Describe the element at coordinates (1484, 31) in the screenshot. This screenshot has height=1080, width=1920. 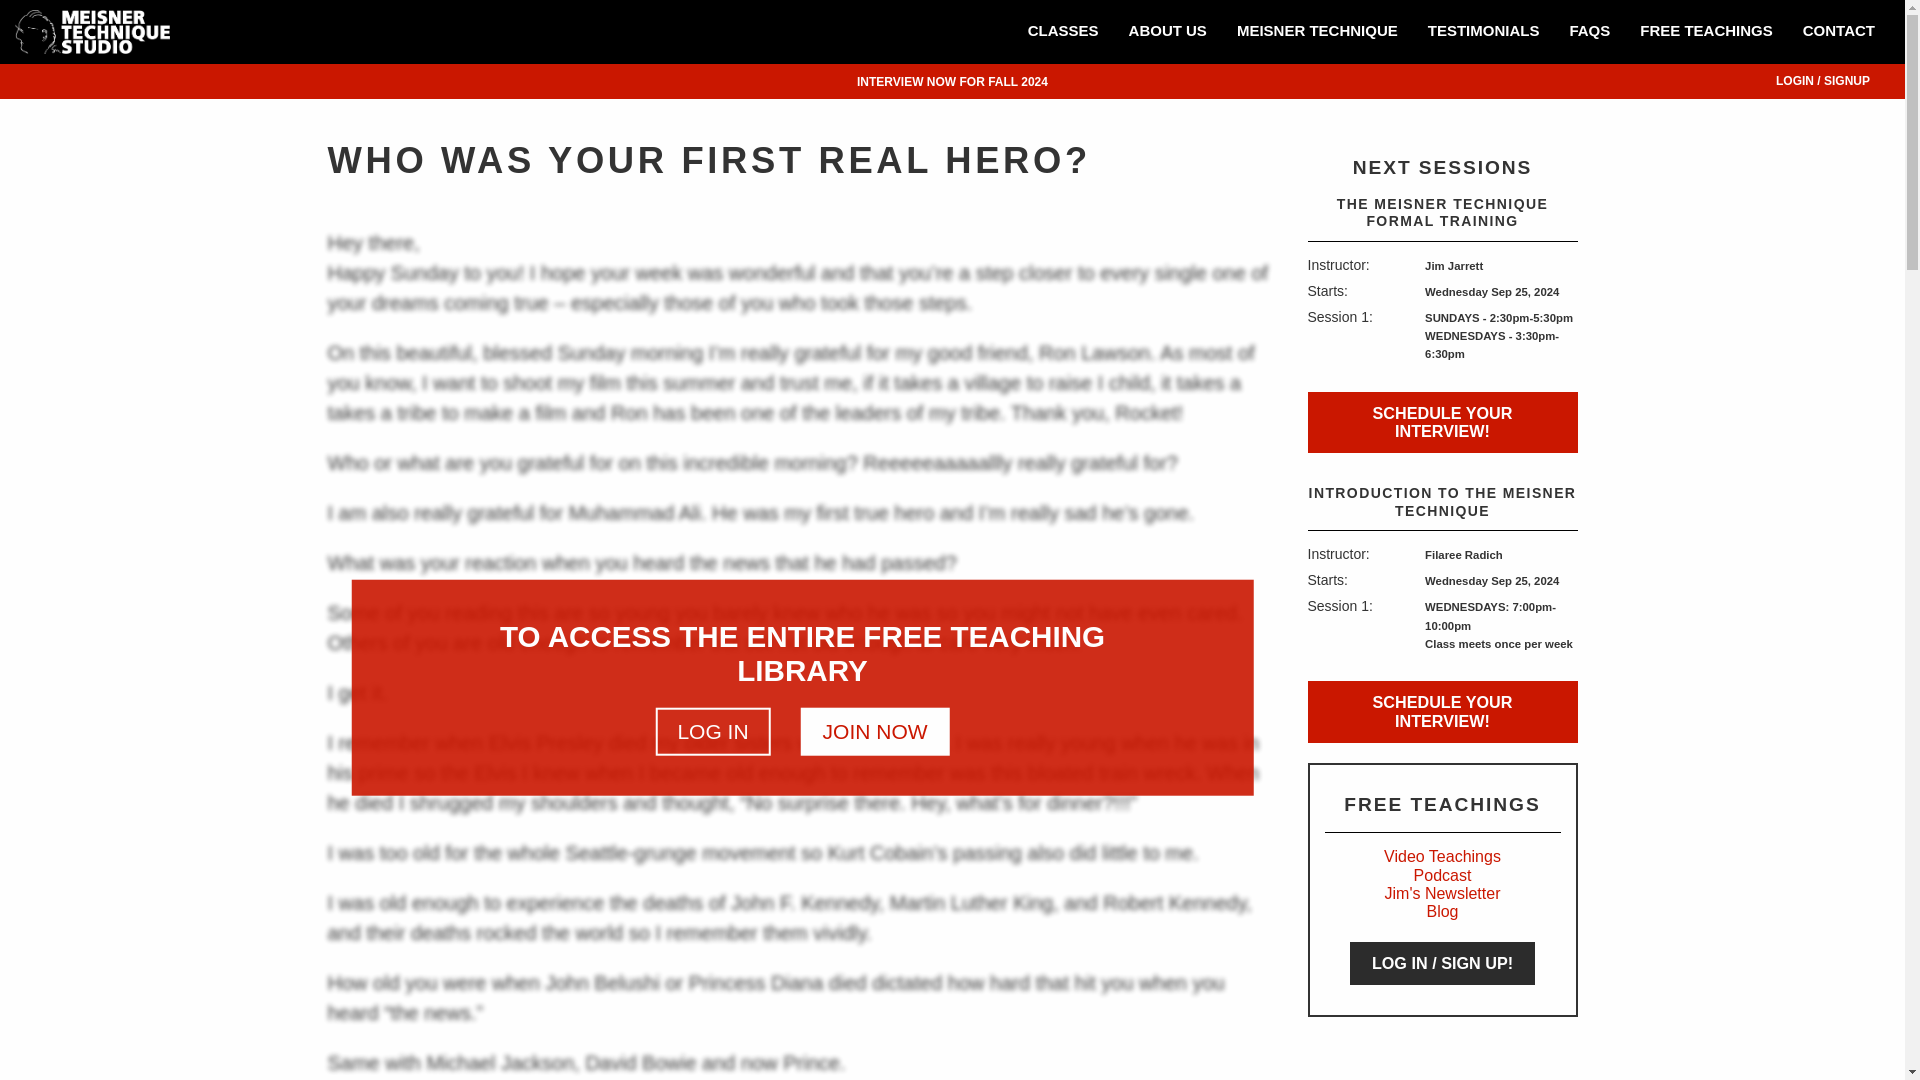
I see `TESTIMONIALS` at that location.